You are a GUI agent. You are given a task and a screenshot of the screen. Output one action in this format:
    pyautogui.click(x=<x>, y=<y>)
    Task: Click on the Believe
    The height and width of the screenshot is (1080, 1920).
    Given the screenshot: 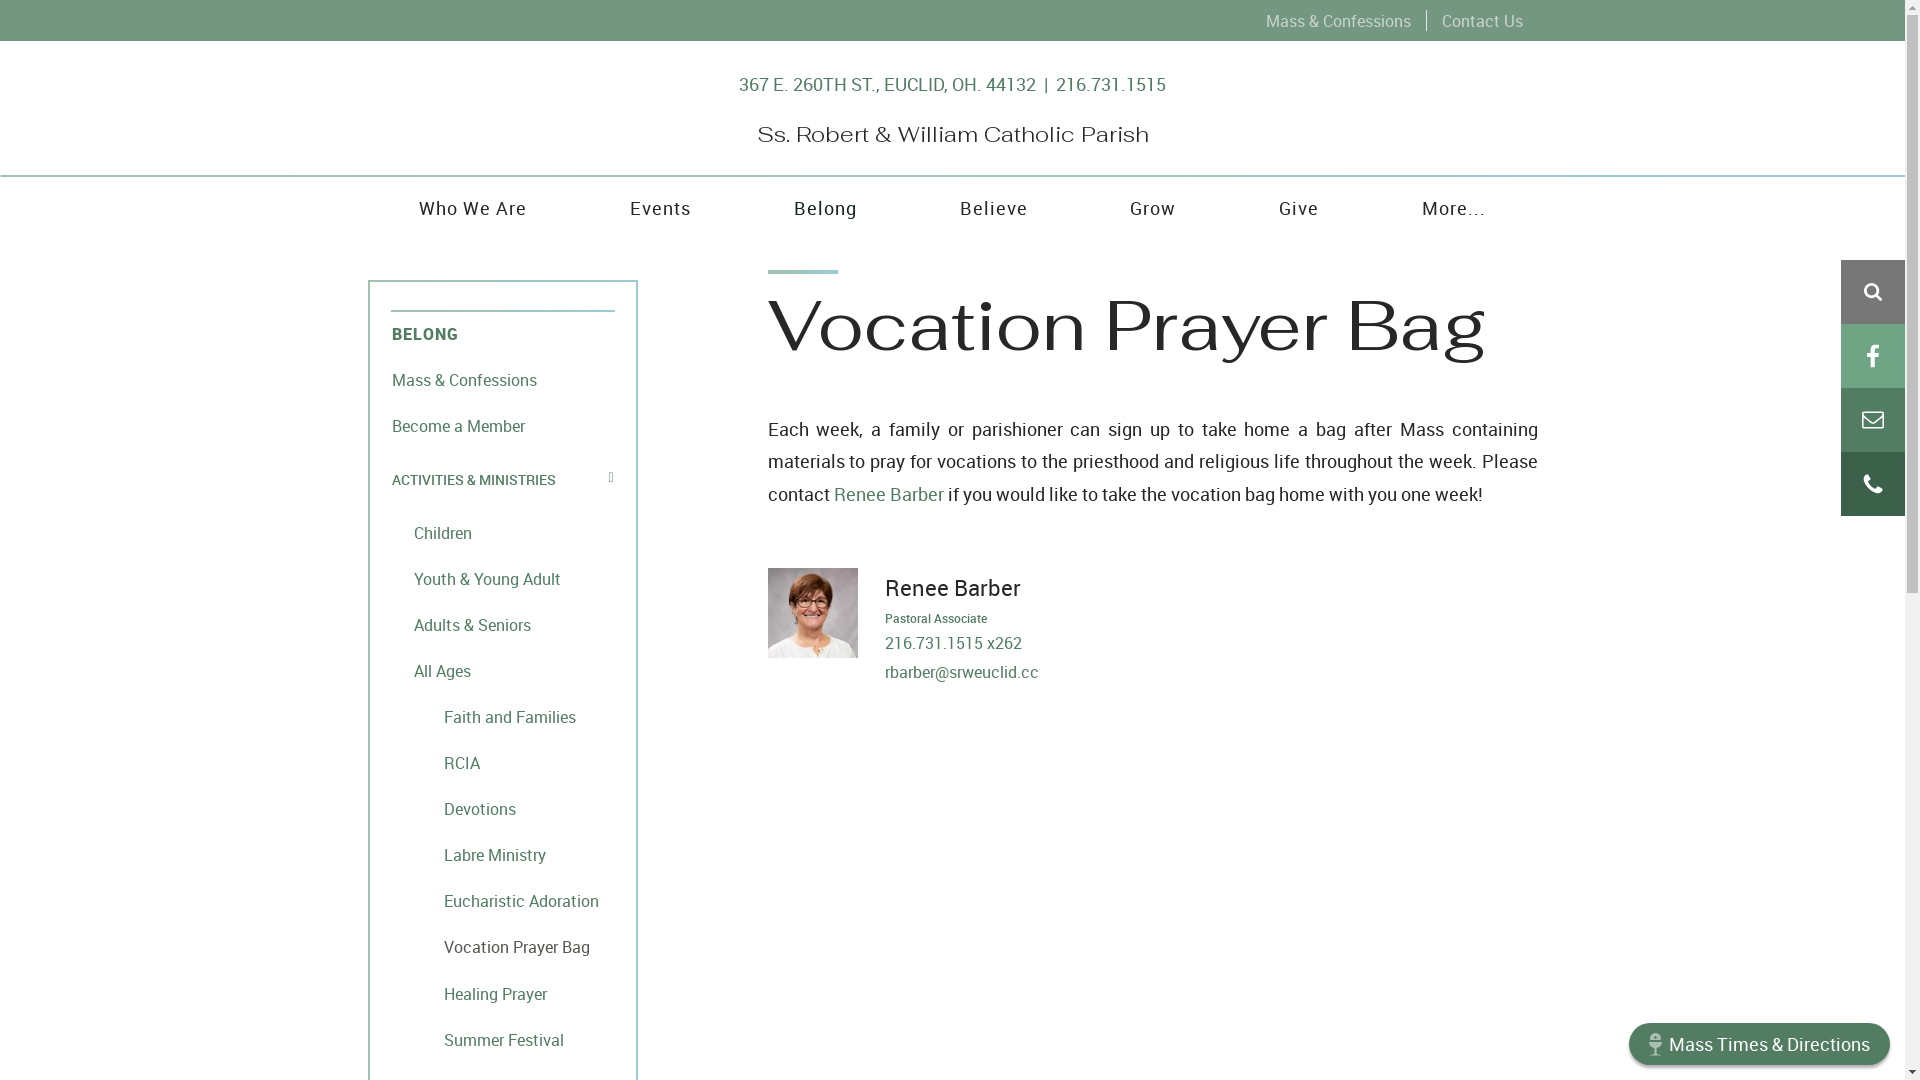 What is the action you would take?
    pyautogui.click(x=994, y=208)
    